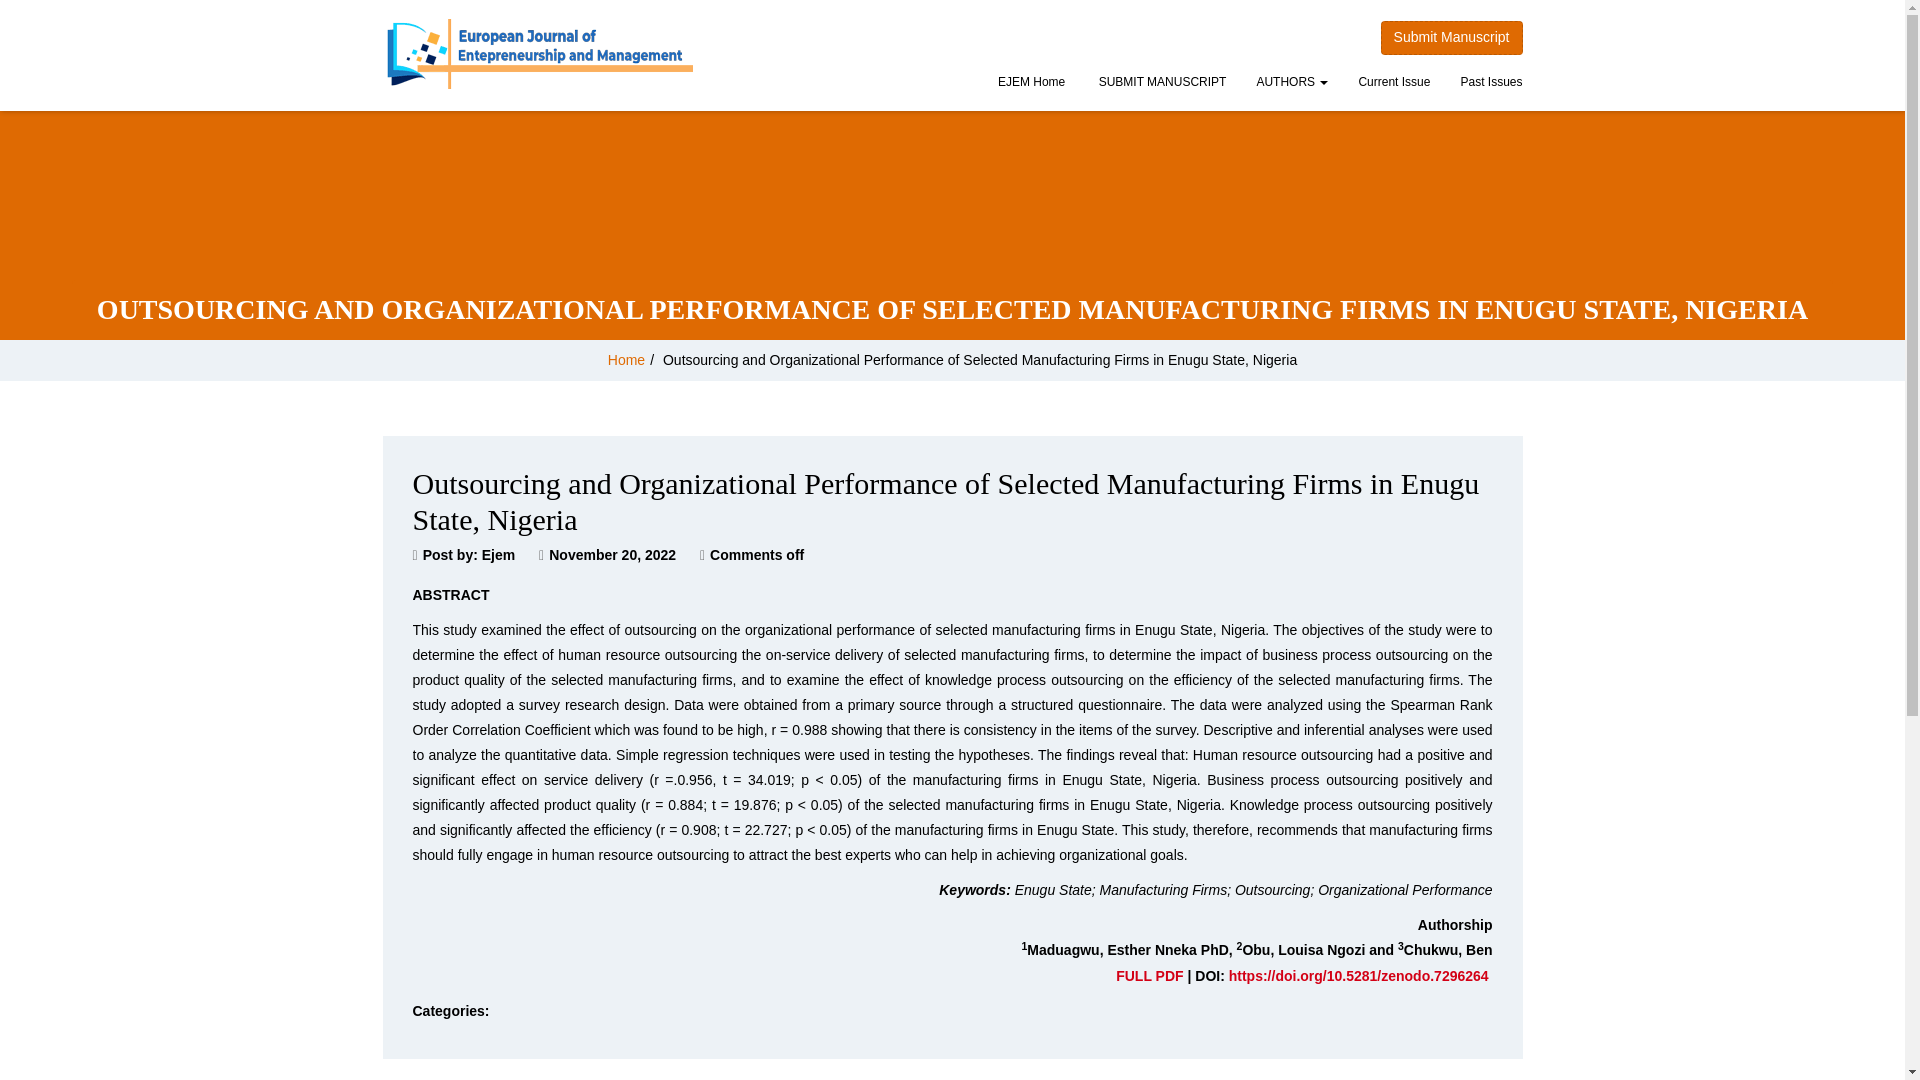  What do you see at coordinates (1031, 84) in the screenshot?
I see `EJEM Home` at bounding box center [1031, 84].